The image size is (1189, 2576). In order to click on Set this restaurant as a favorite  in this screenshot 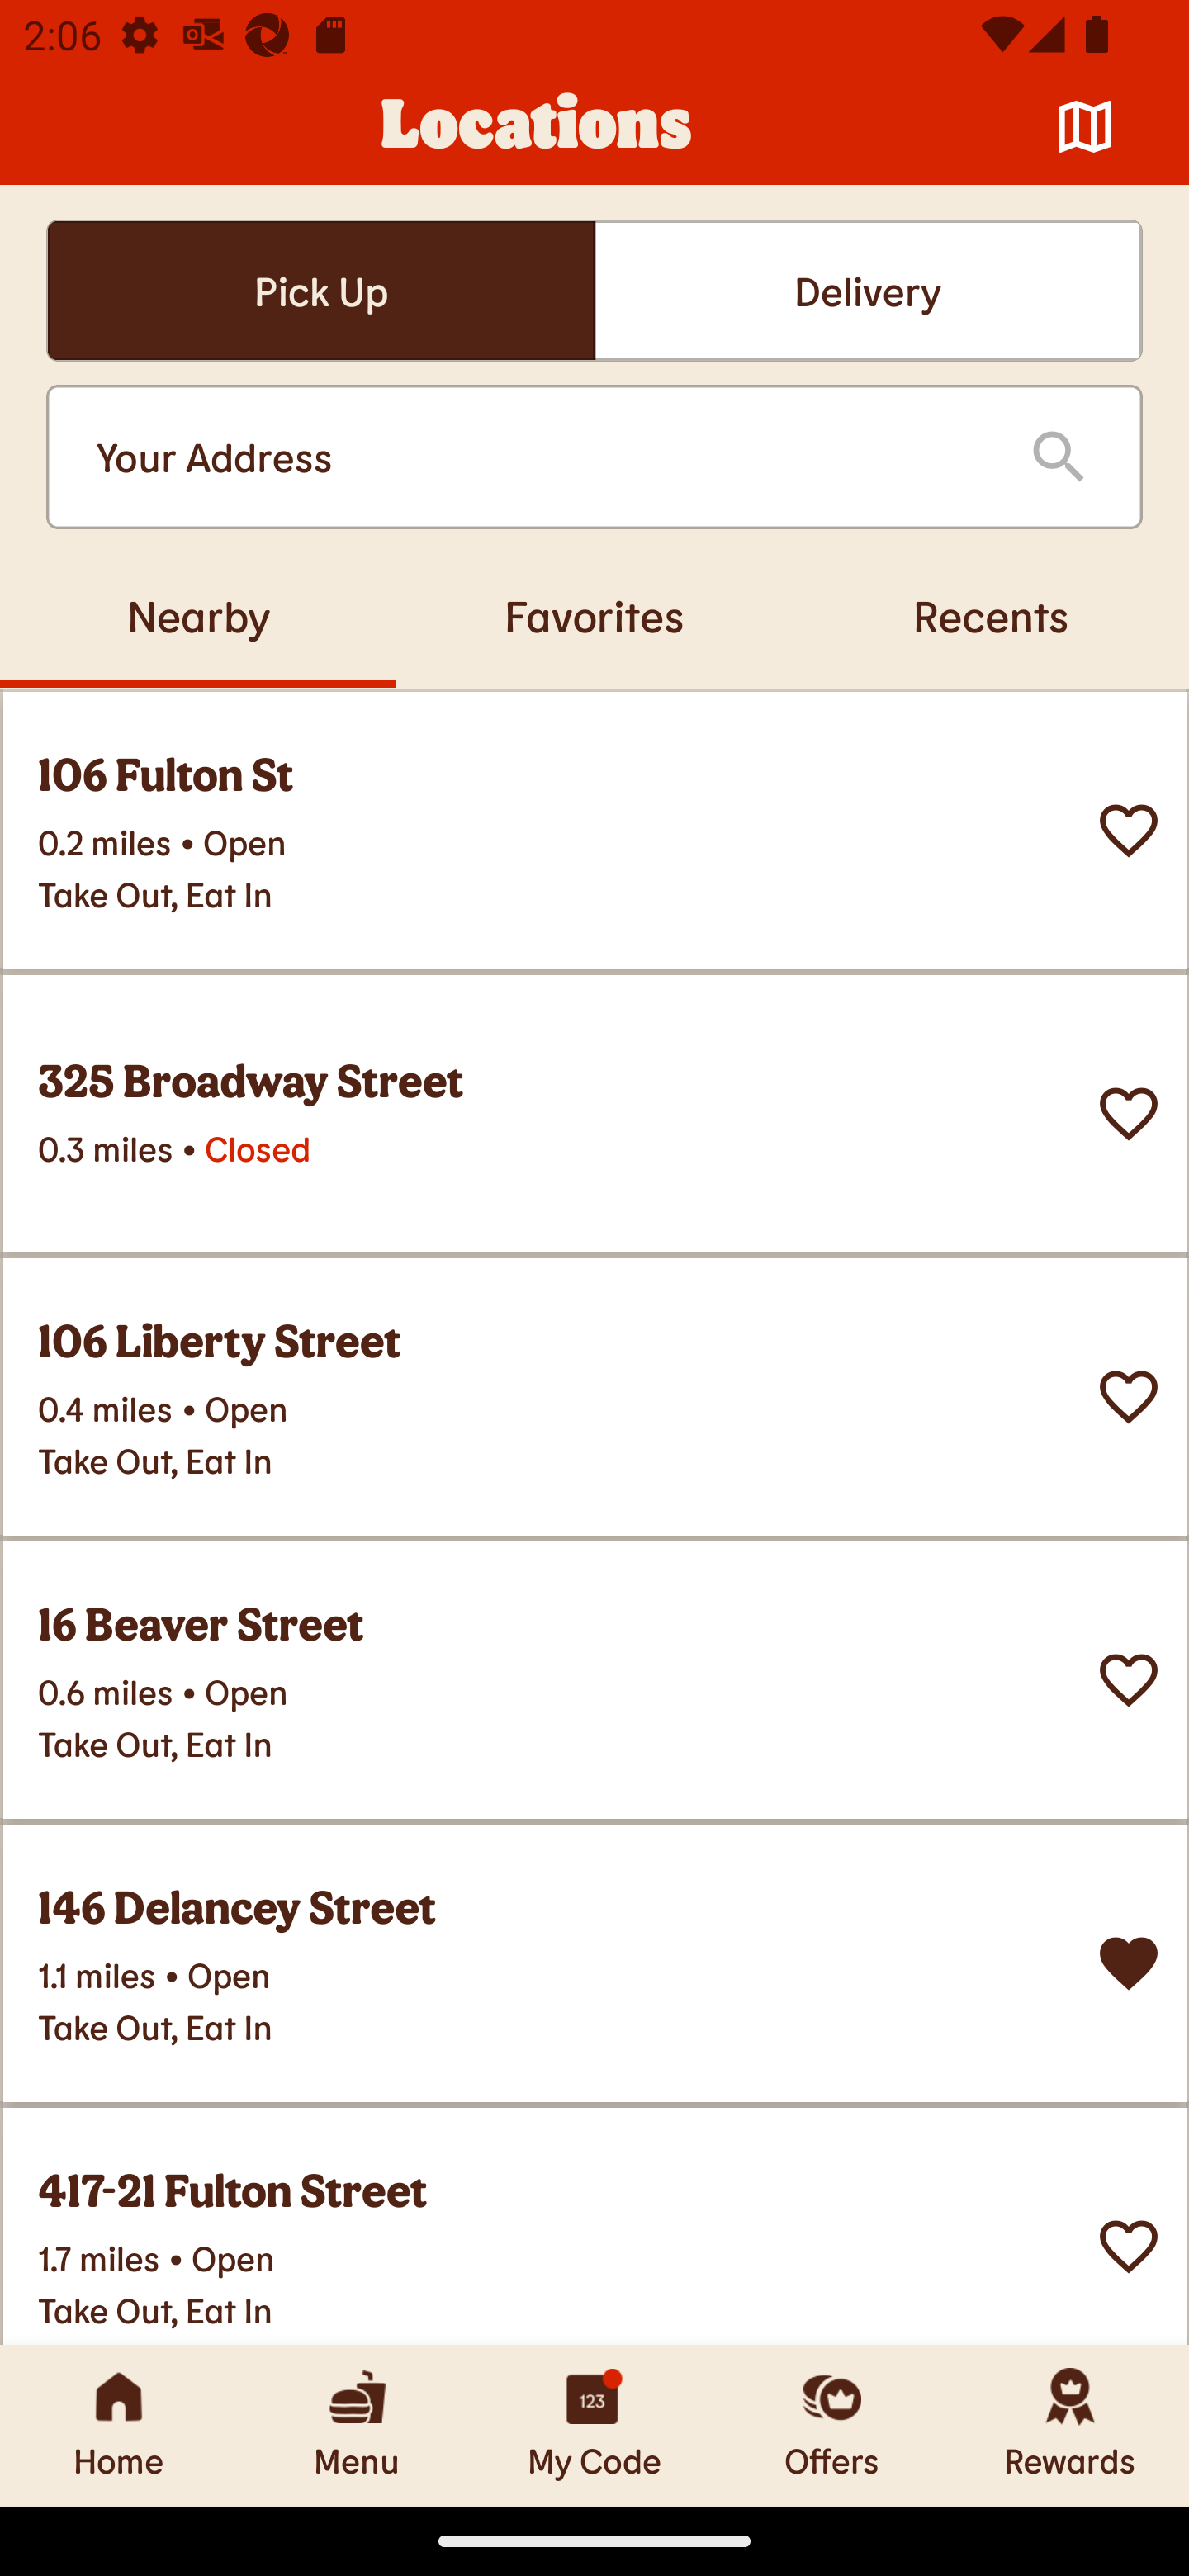, I will do `click(1129, 831)`.